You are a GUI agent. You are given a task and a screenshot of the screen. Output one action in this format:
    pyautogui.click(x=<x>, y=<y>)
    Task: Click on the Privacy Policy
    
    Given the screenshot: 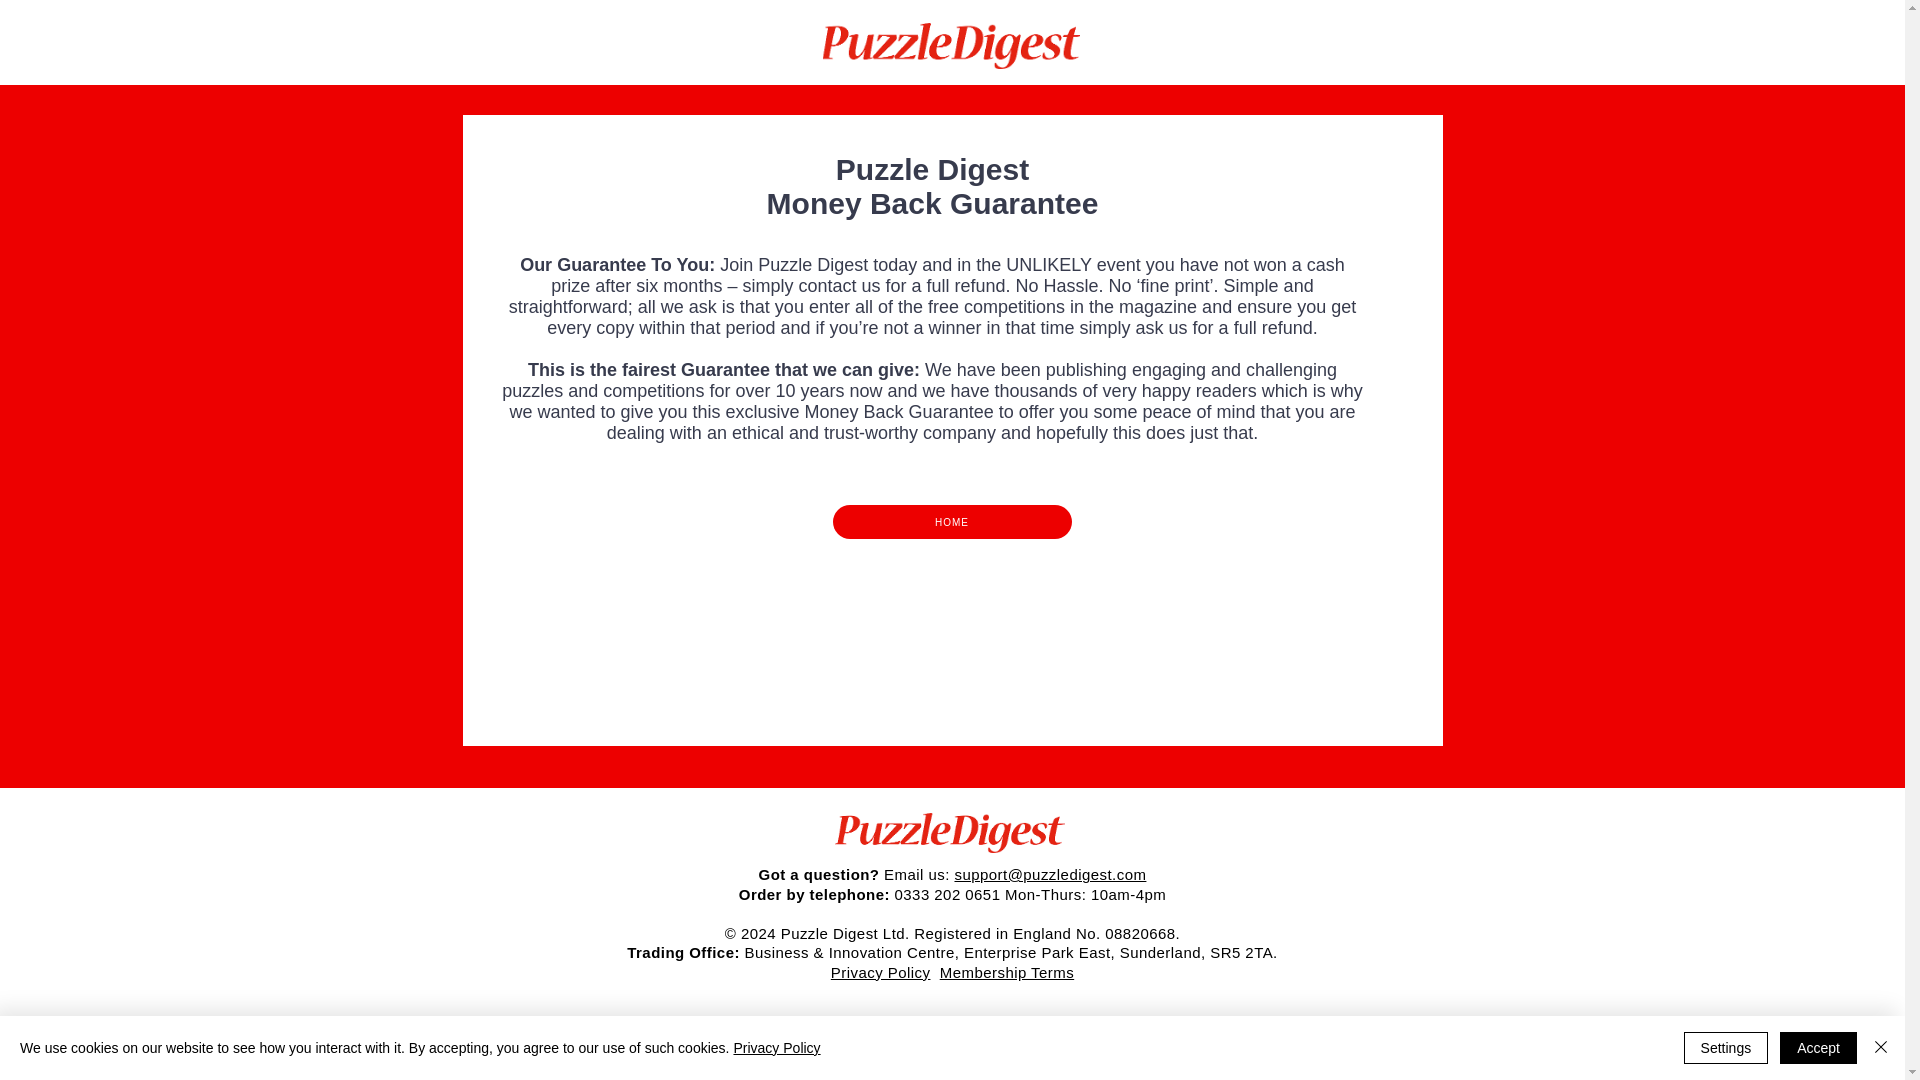 What is the action you would take?
    pyautogui.click(x=776, y=1048)
    